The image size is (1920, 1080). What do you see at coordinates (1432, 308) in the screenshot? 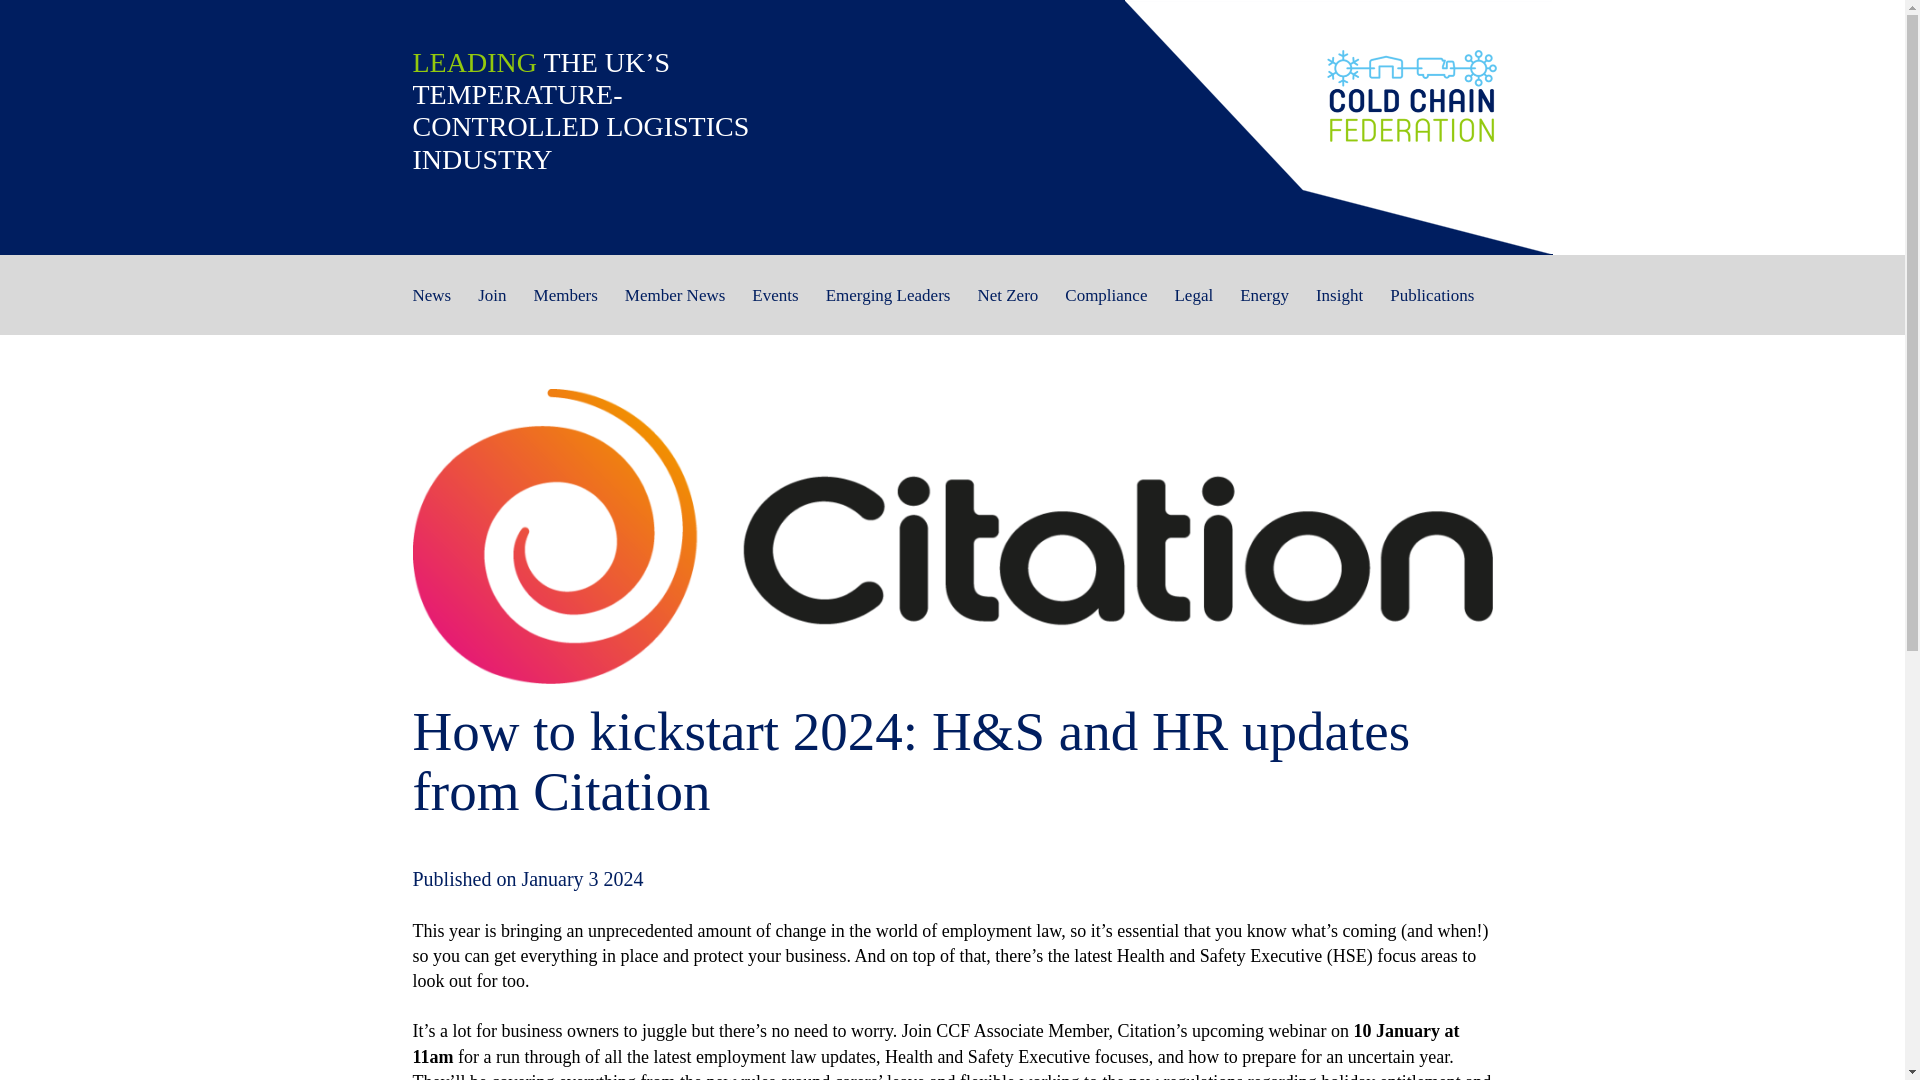
I see `Publications` at bounding box center [1432, 308].